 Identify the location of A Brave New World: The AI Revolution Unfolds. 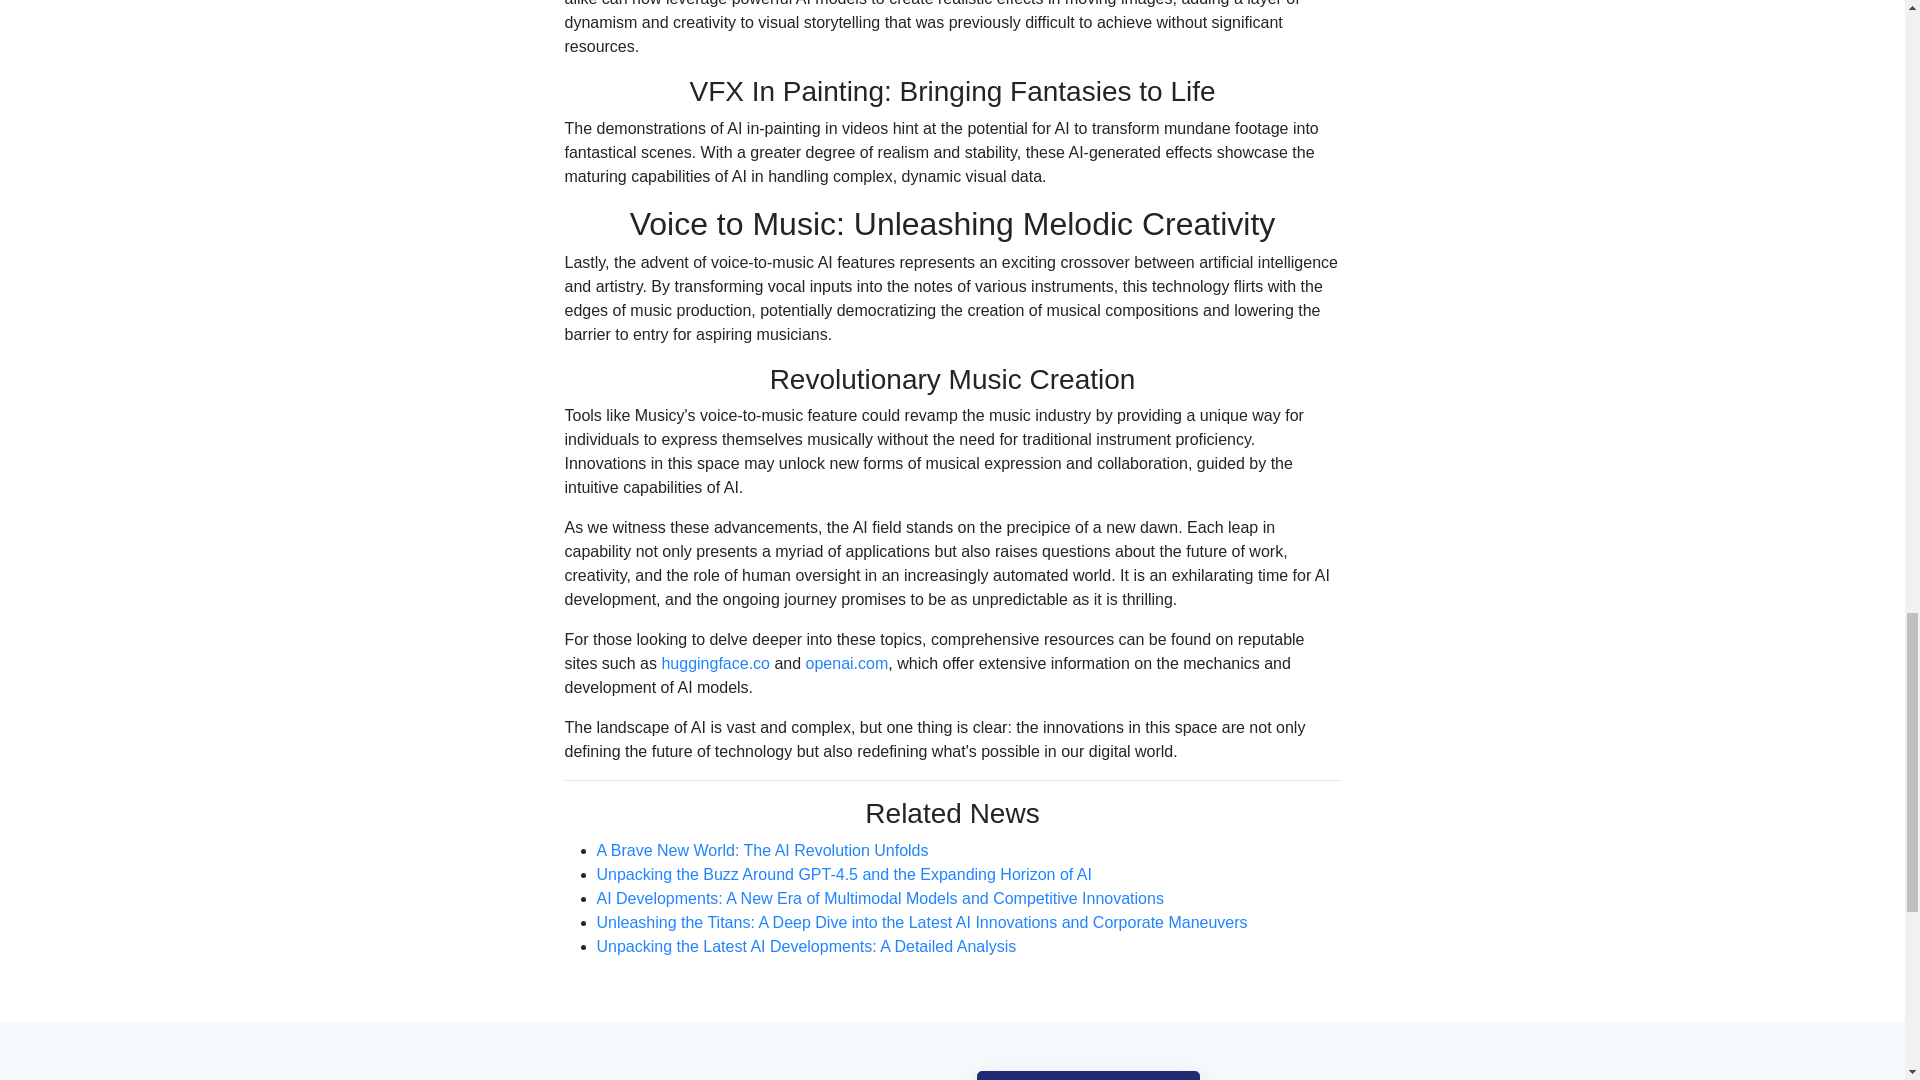
(761, 886).